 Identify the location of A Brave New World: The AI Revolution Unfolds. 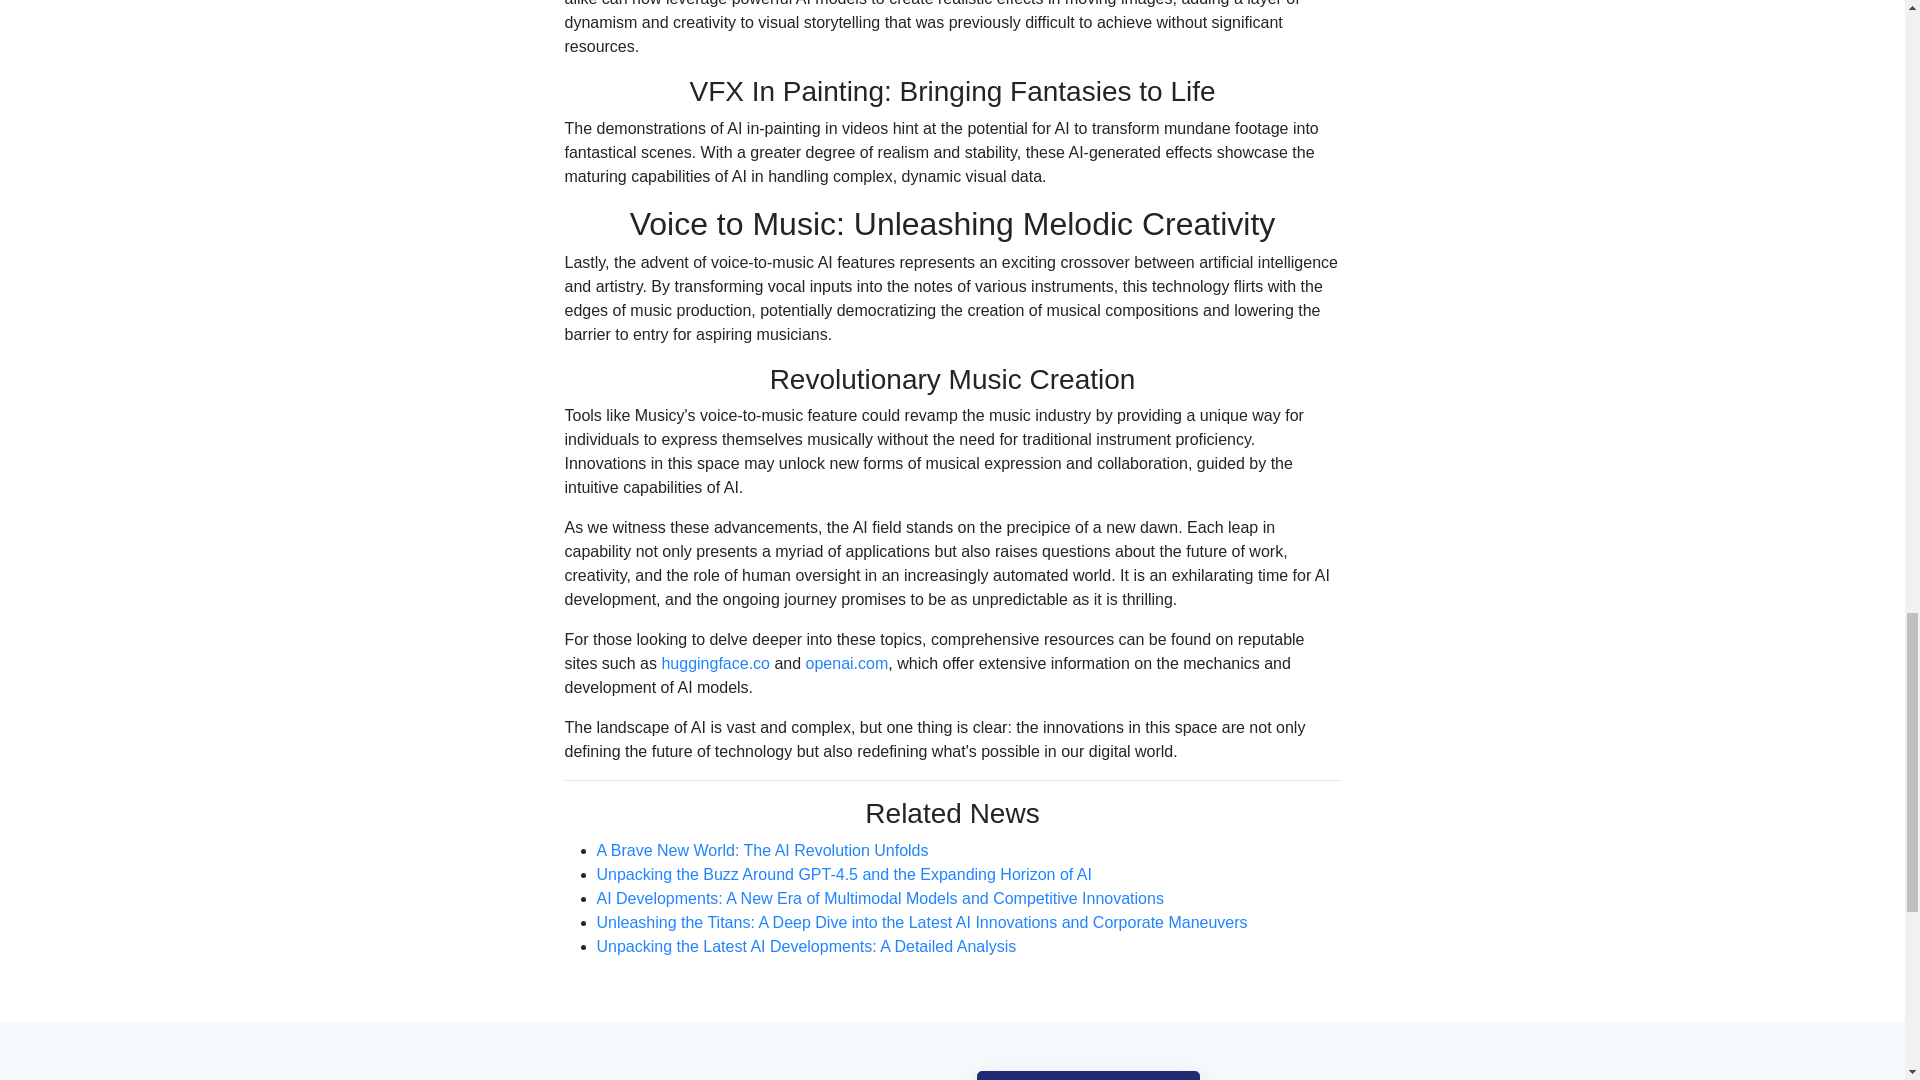
(761, 886).